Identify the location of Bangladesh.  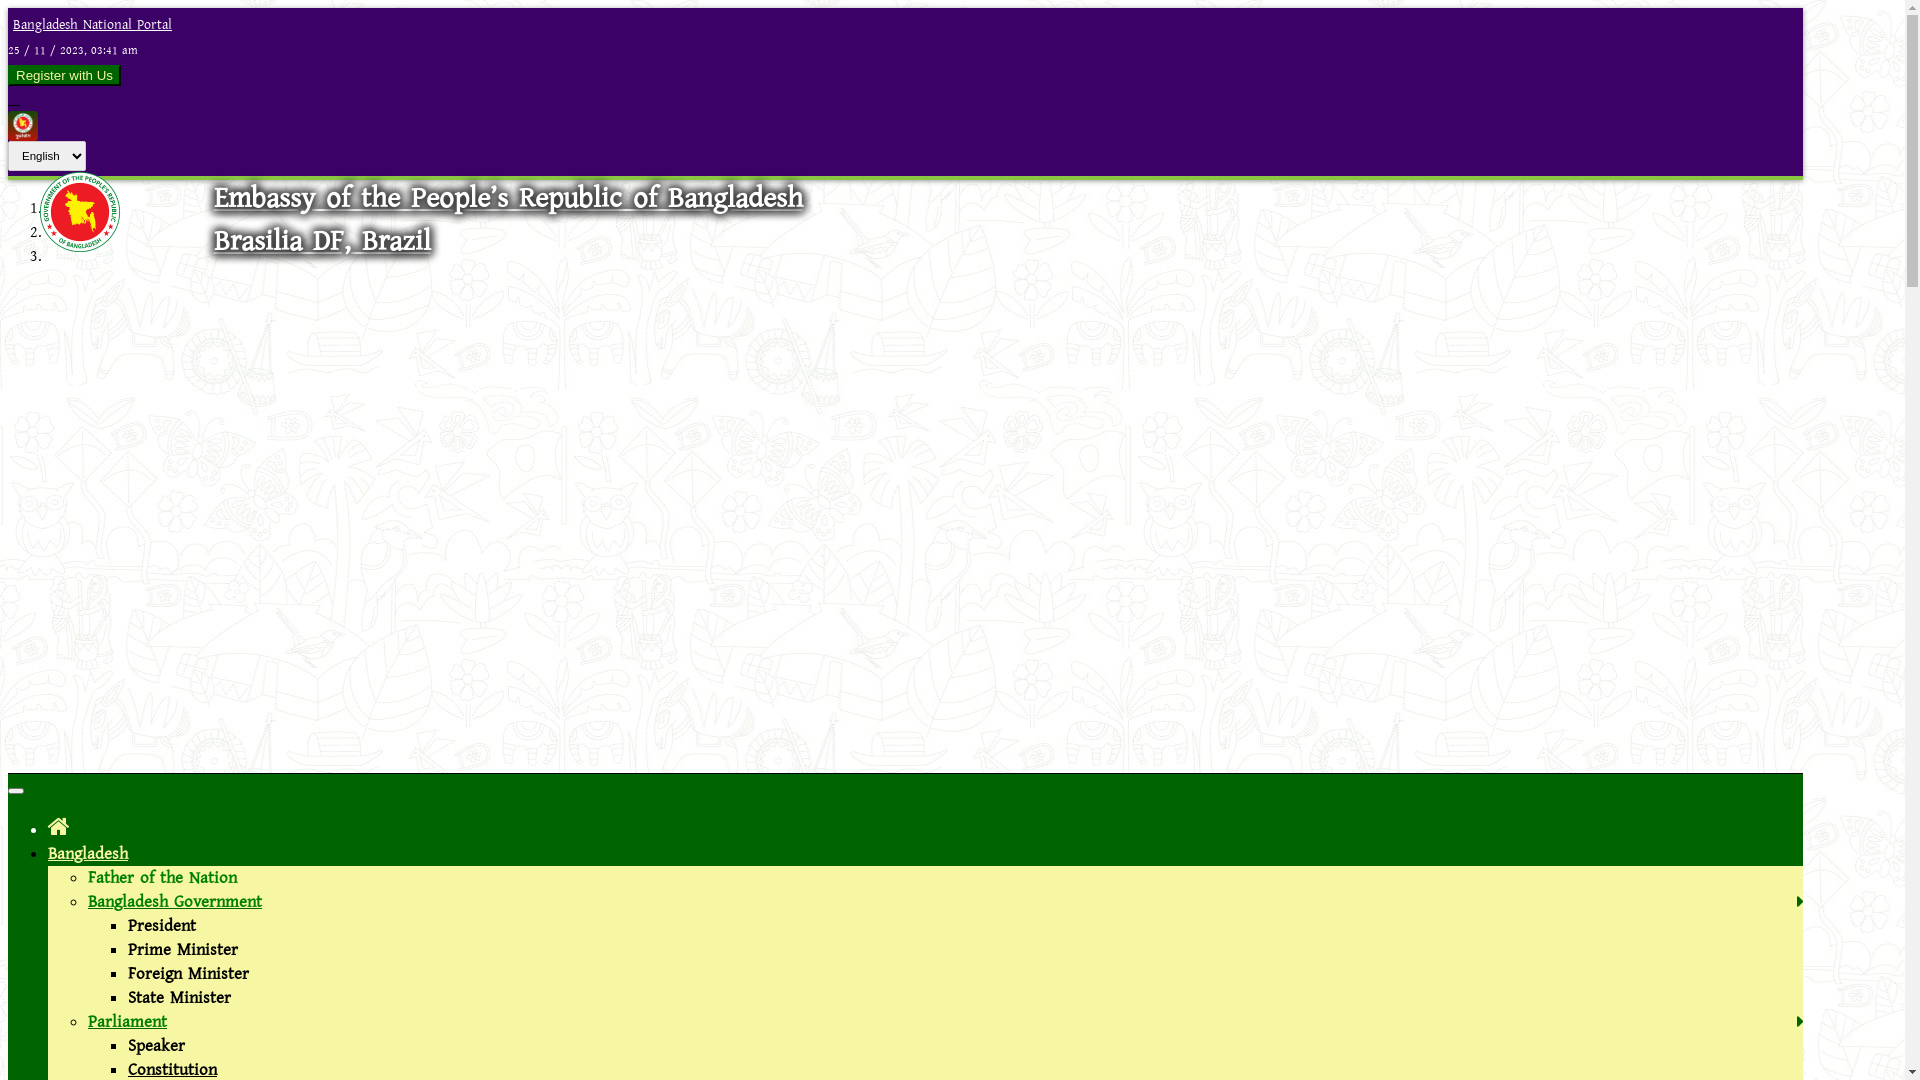
(88, 854).